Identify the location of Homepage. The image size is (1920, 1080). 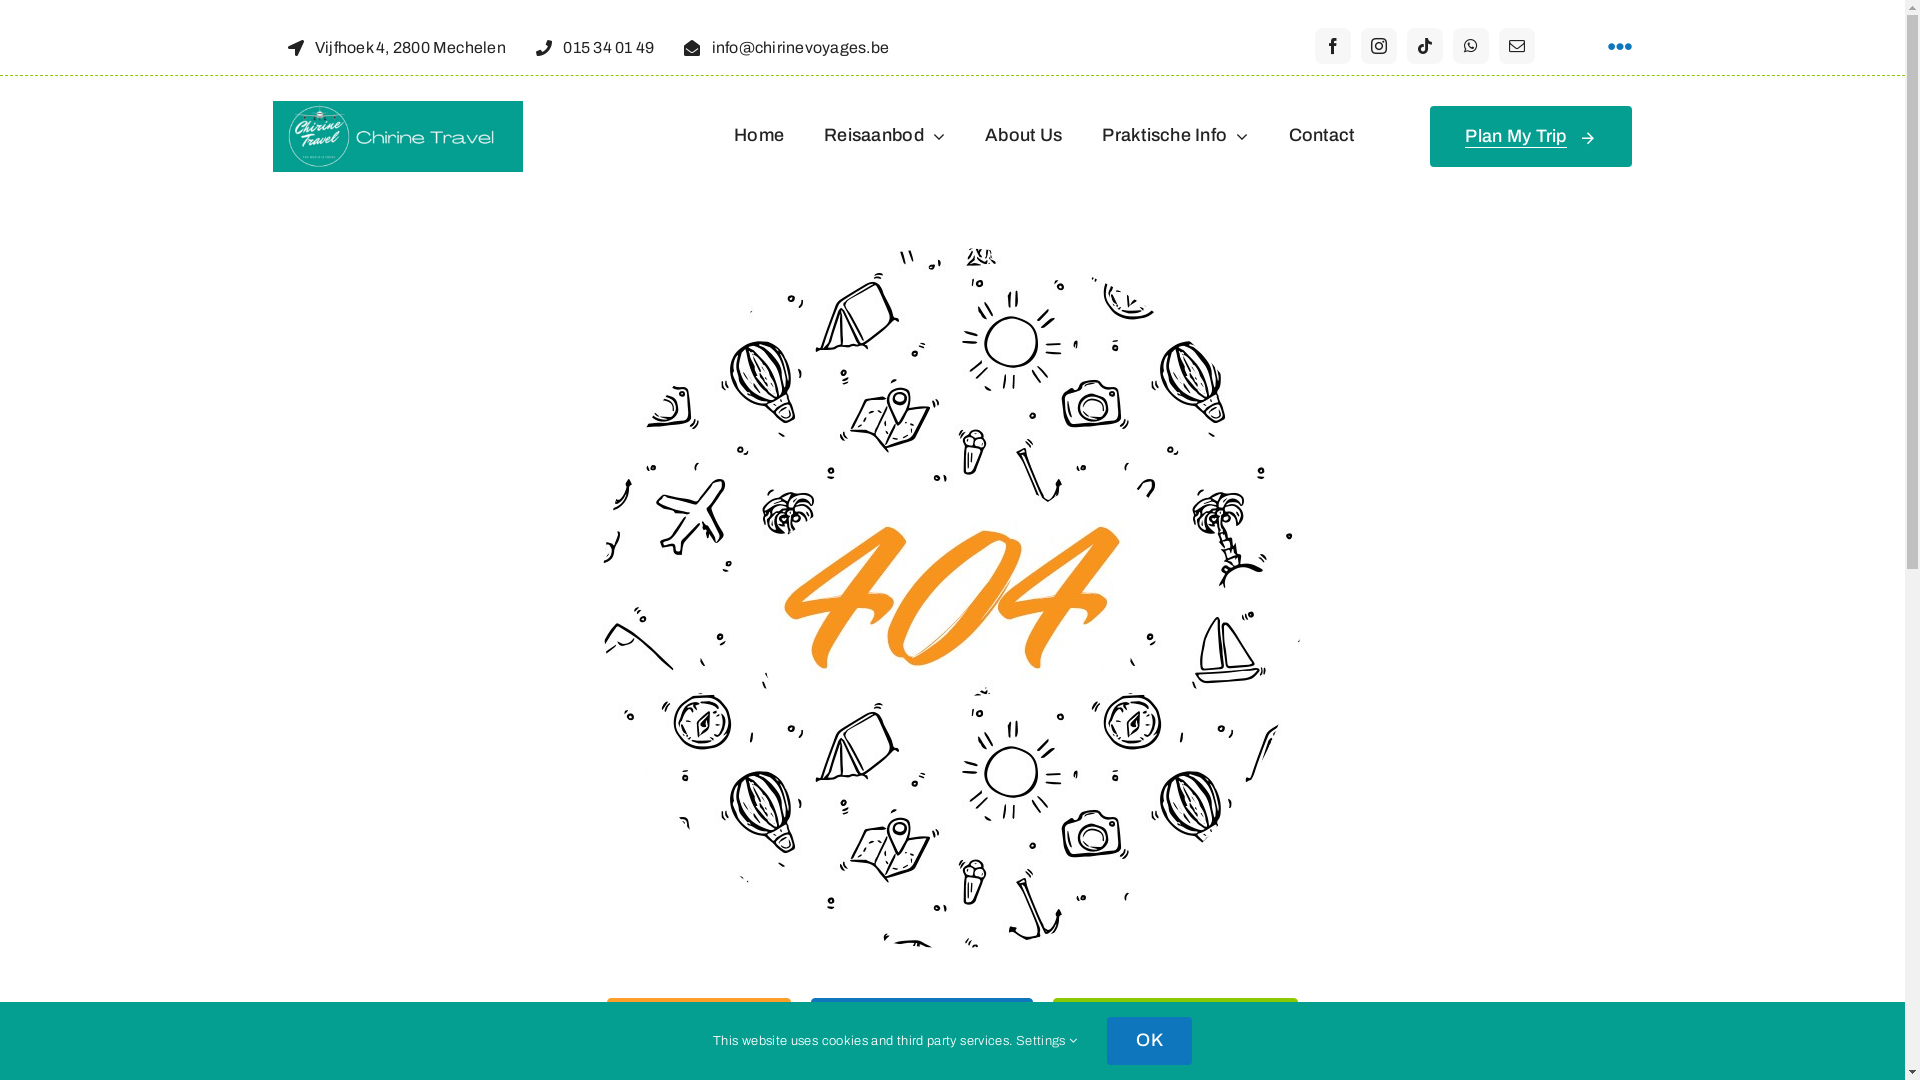
(699, 1028).